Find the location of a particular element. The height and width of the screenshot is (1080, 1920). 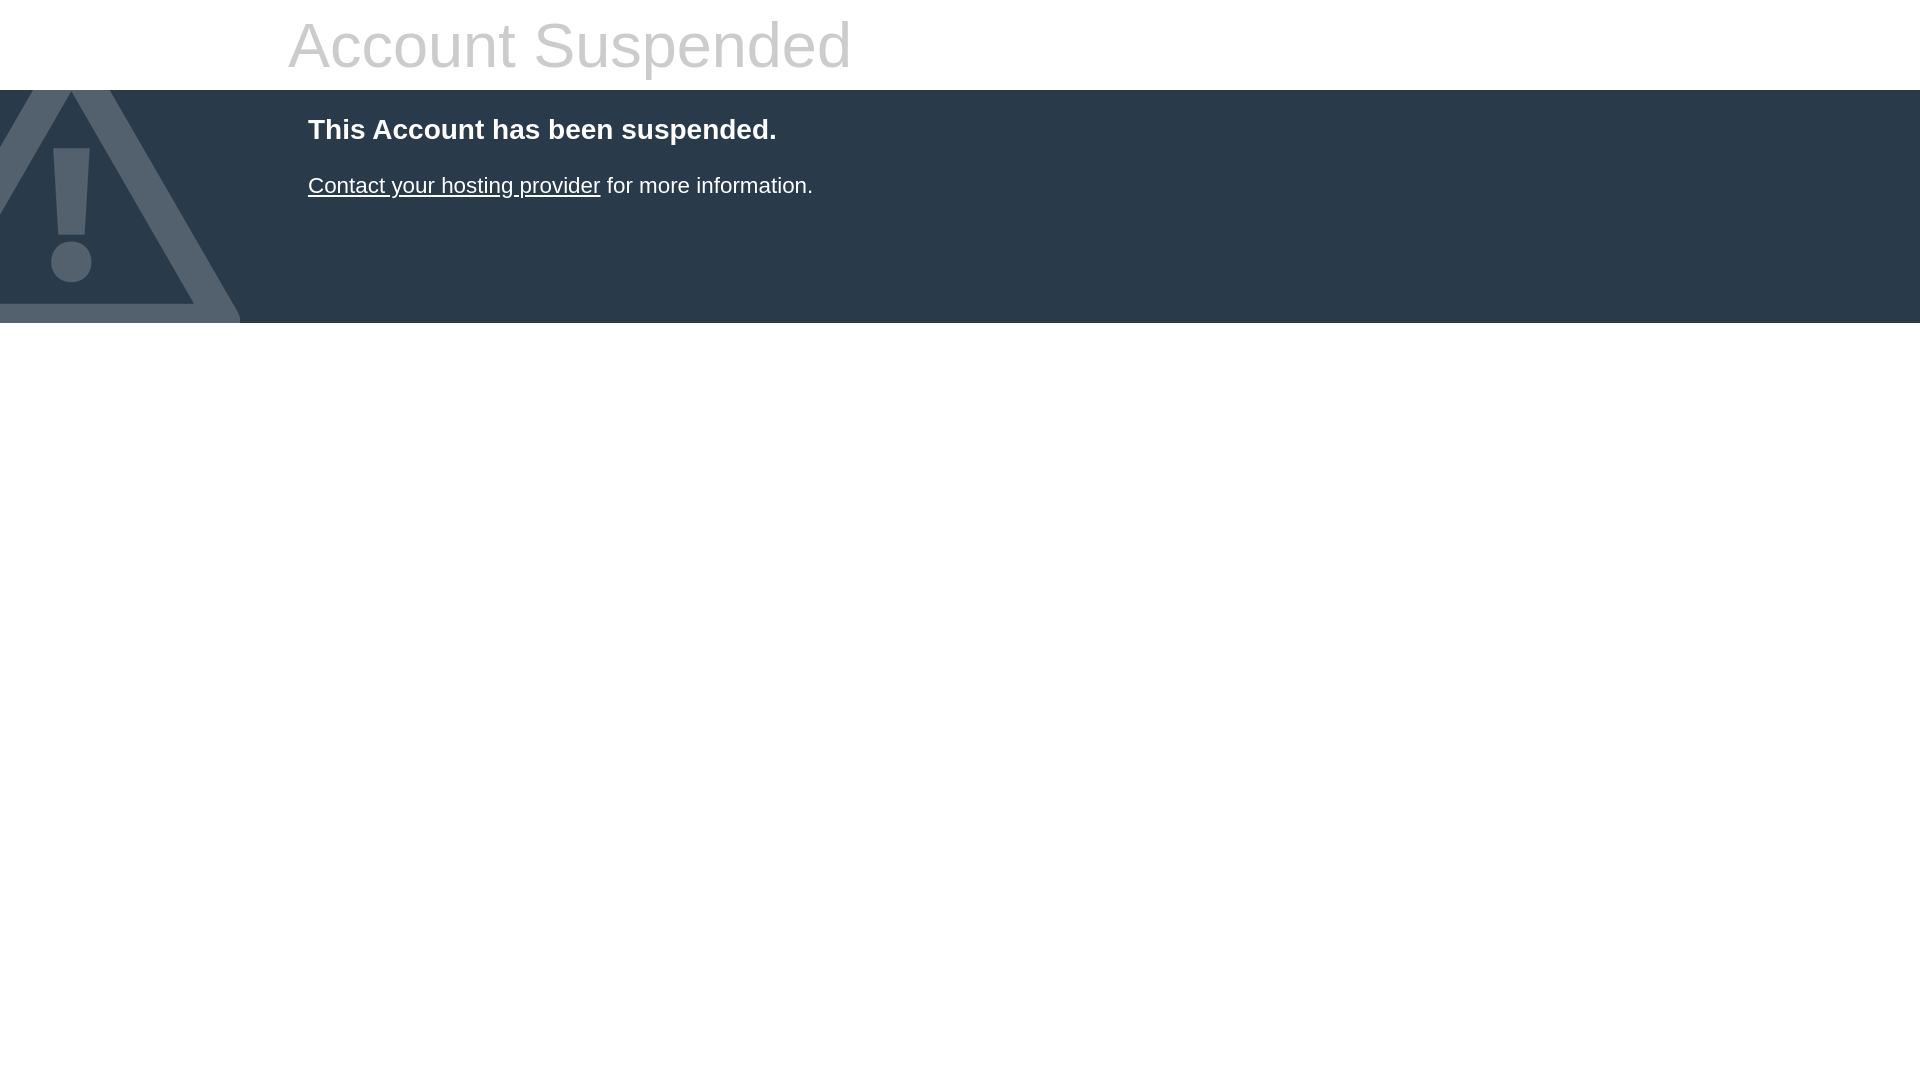

Contact your hosting provider is located at coordinates (454, 186).